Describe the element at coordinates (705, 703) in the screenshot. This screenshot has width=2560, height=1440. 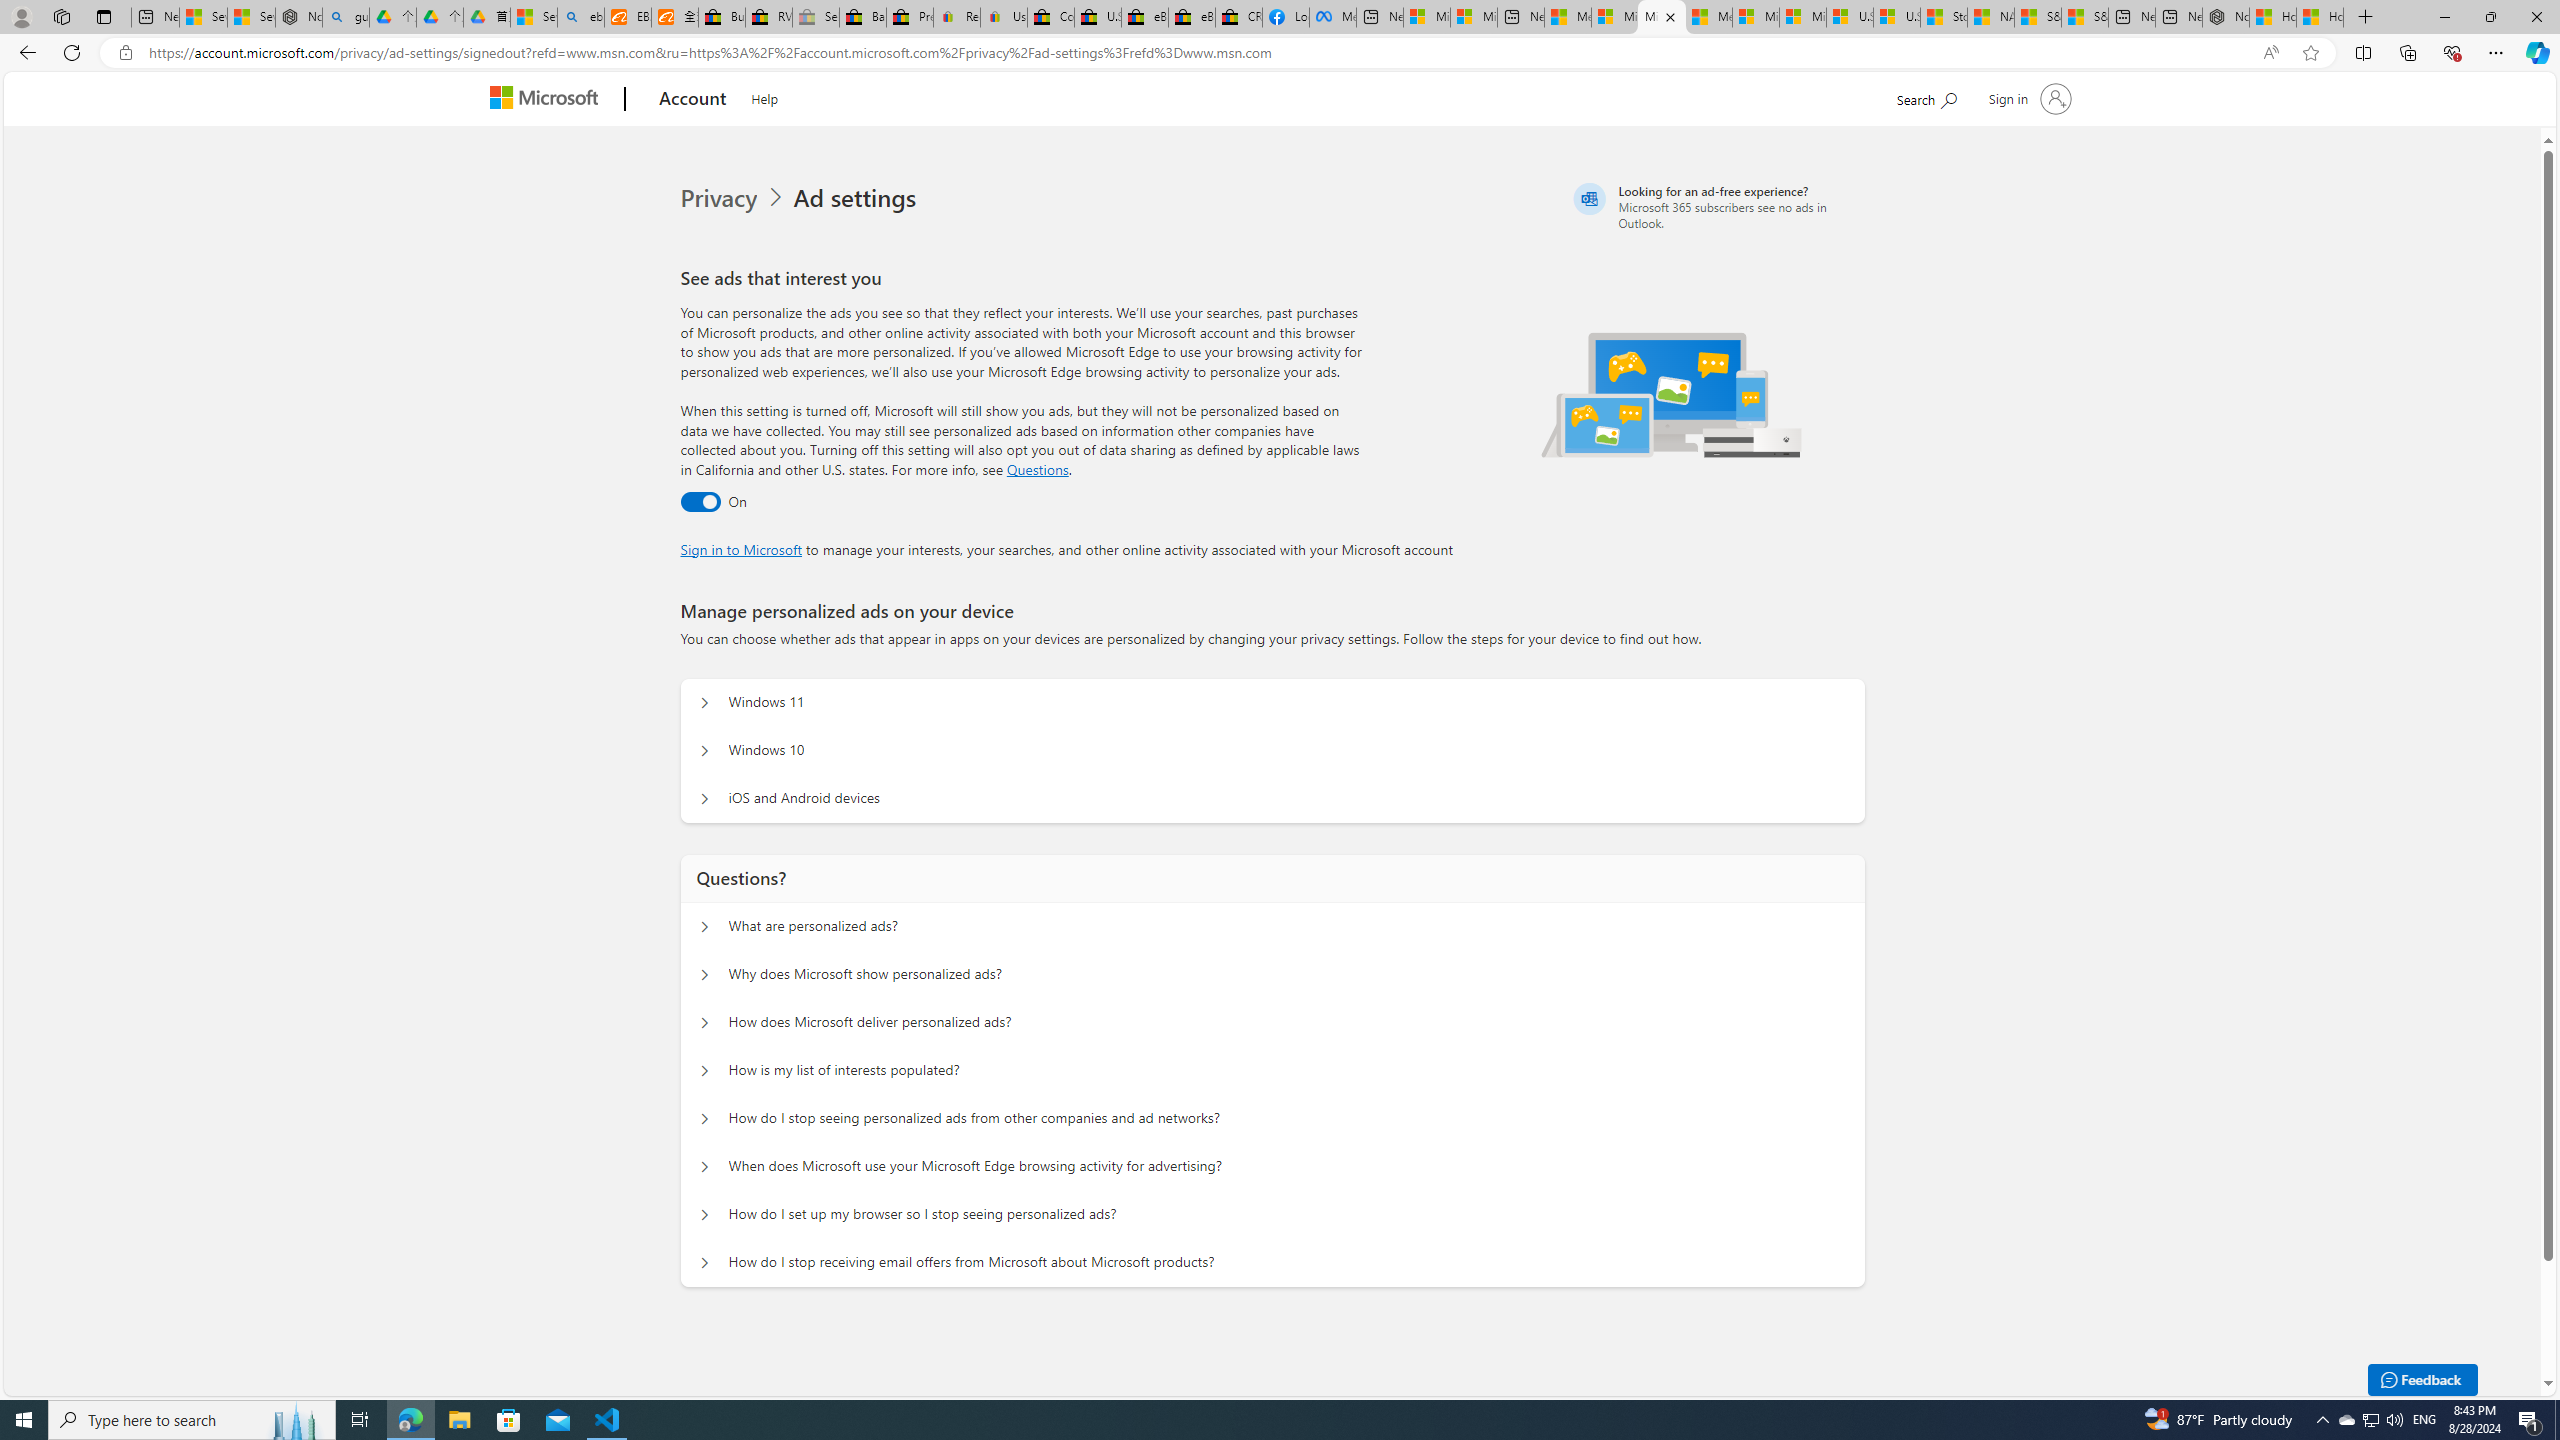
I see `Manage personalized ads on your device Windows 11` at that location.